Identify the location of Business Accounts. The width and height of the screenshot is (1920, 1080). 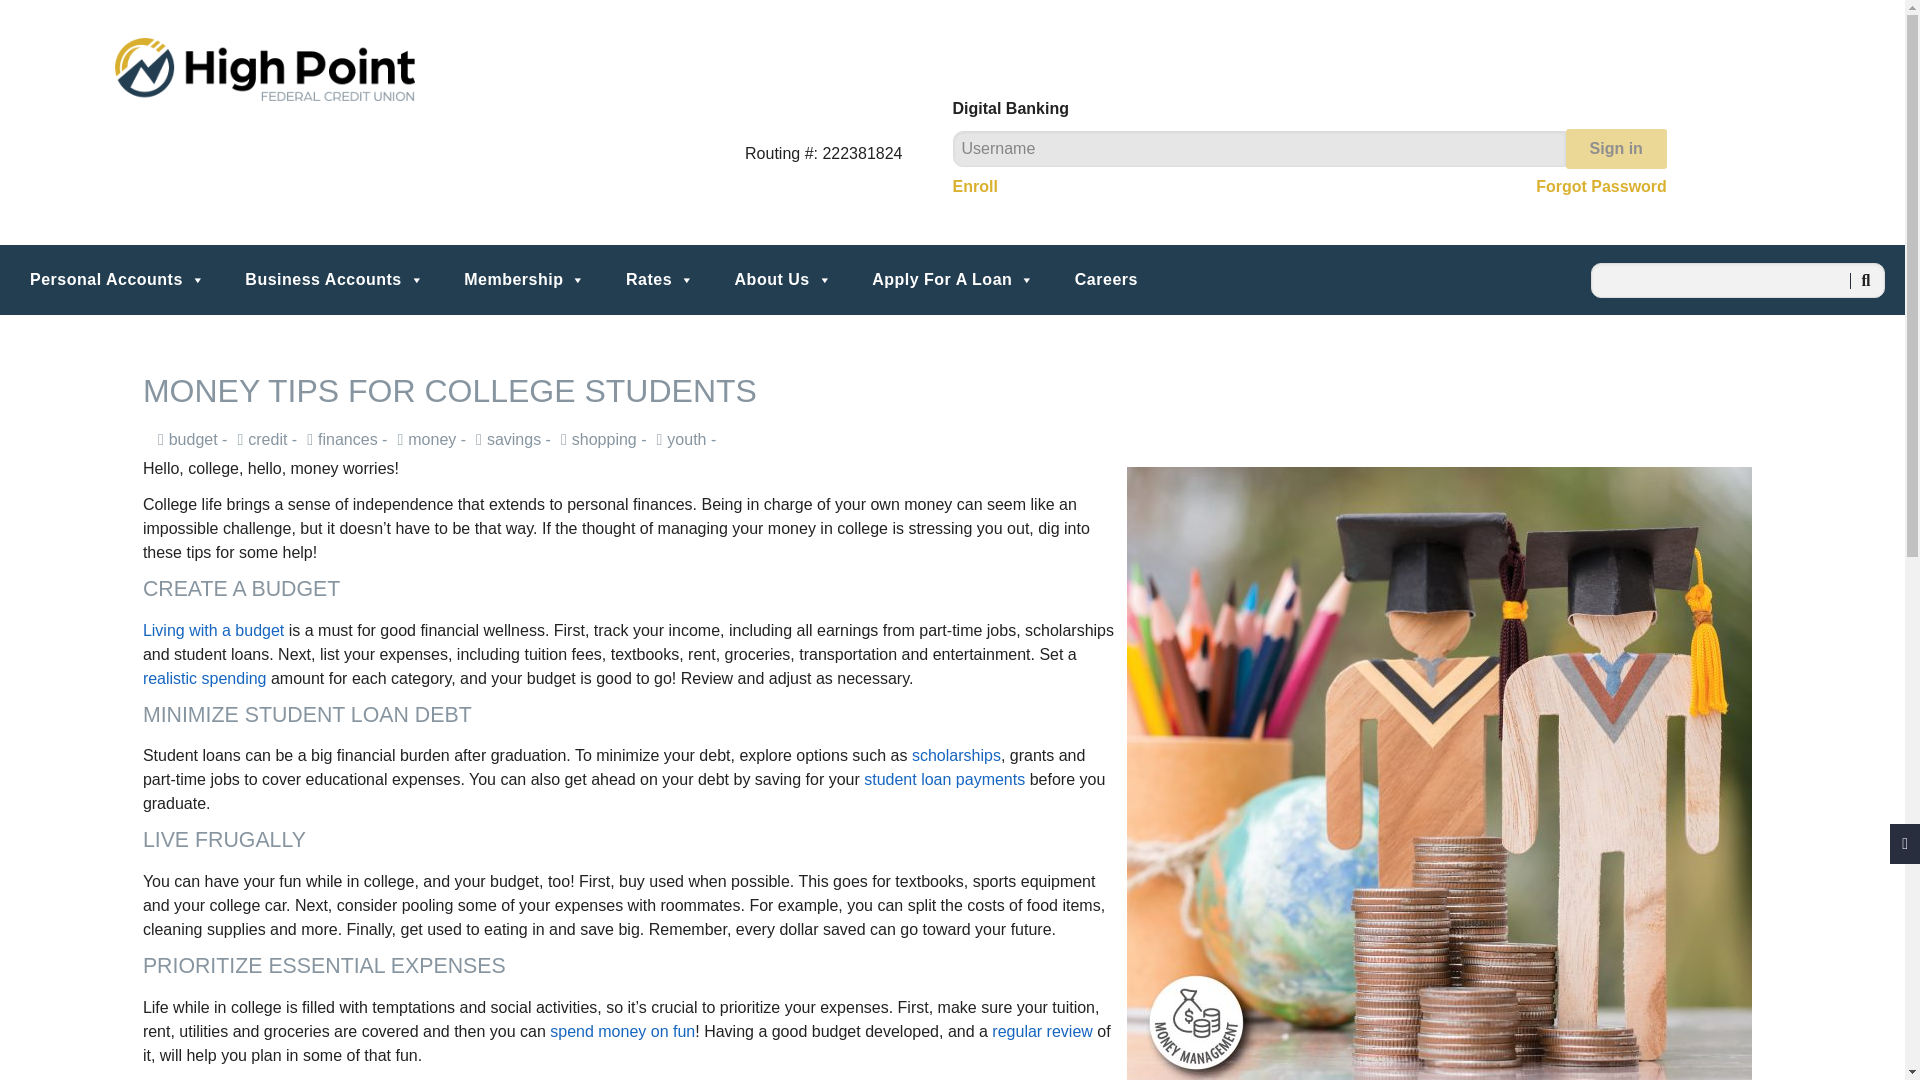
(334, 280).